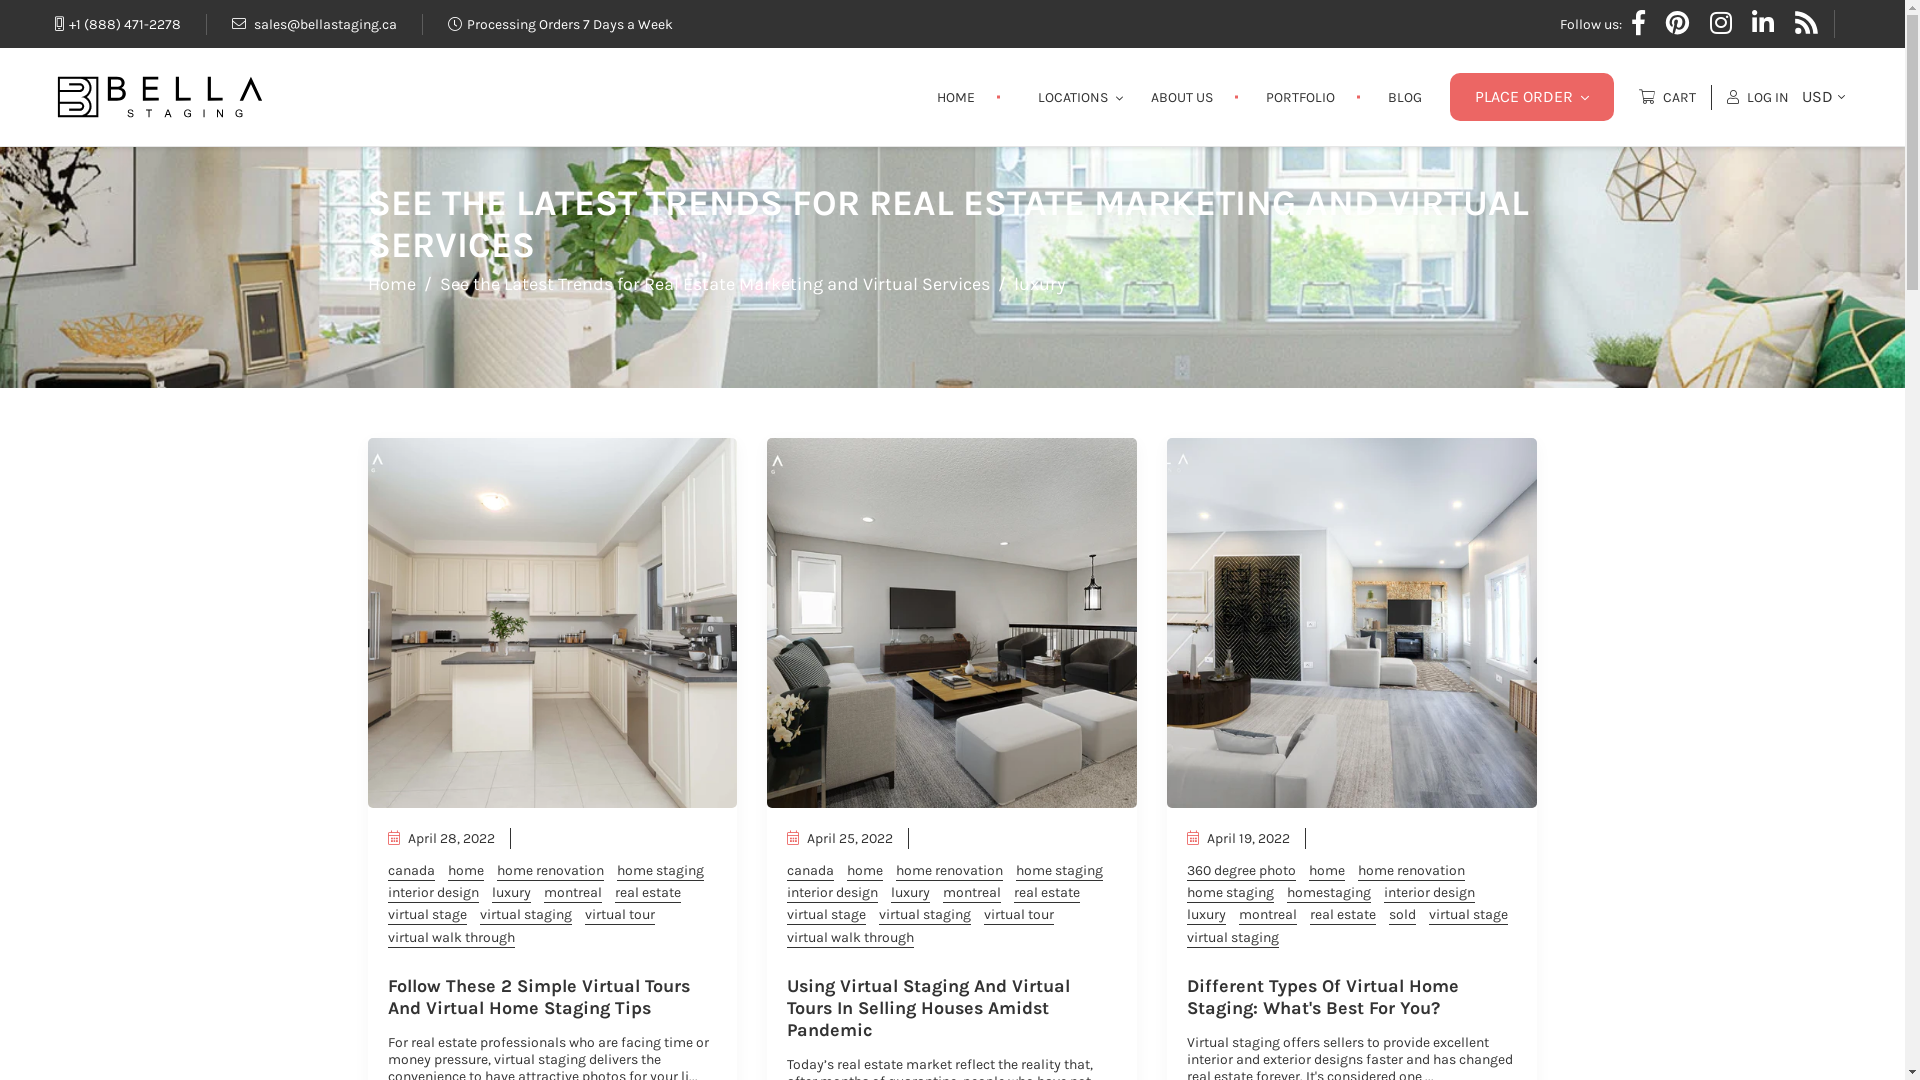 Image resolution: width=1920 pixels, height=1080 pixels. I want to click on Facebook, so click(1638, 24).